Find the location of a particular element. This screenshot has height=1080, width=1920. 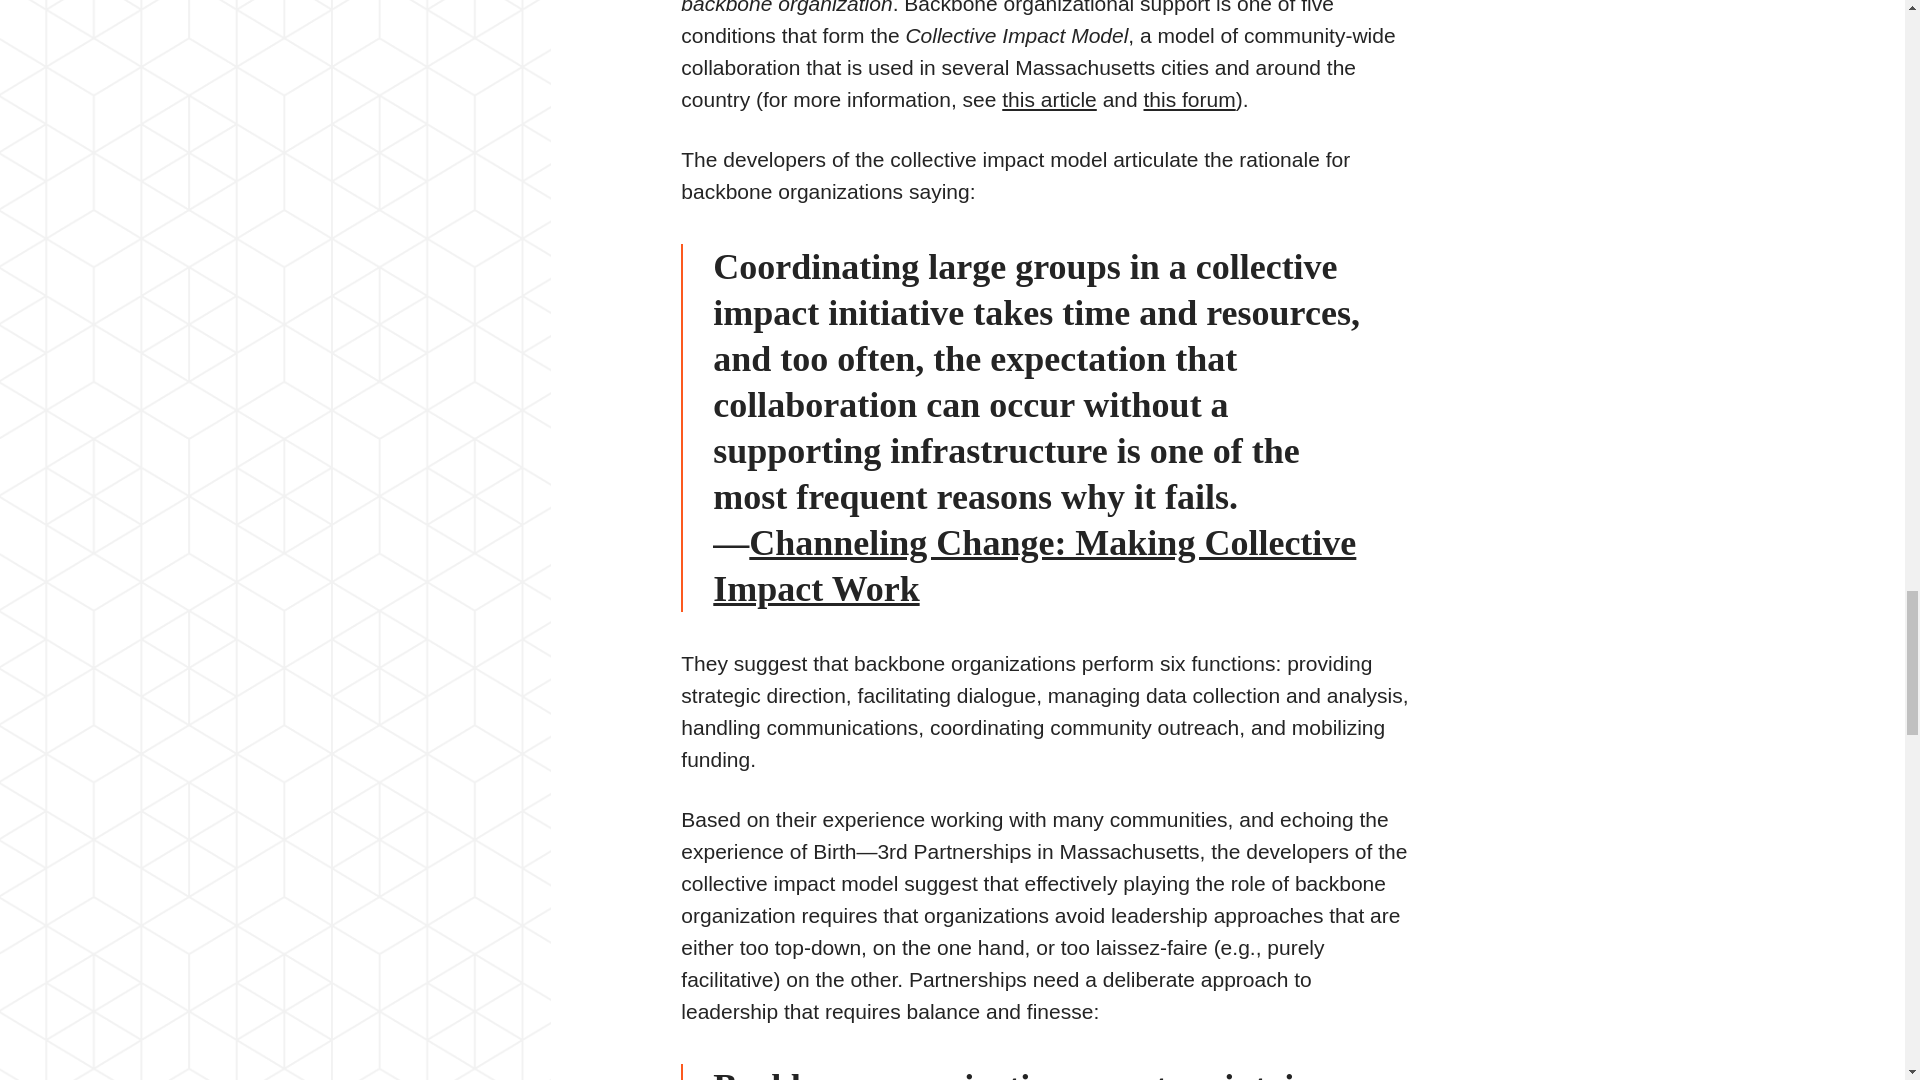

Channeling Change: Making Collective Impact Work is located at coordinates (1034, 566).